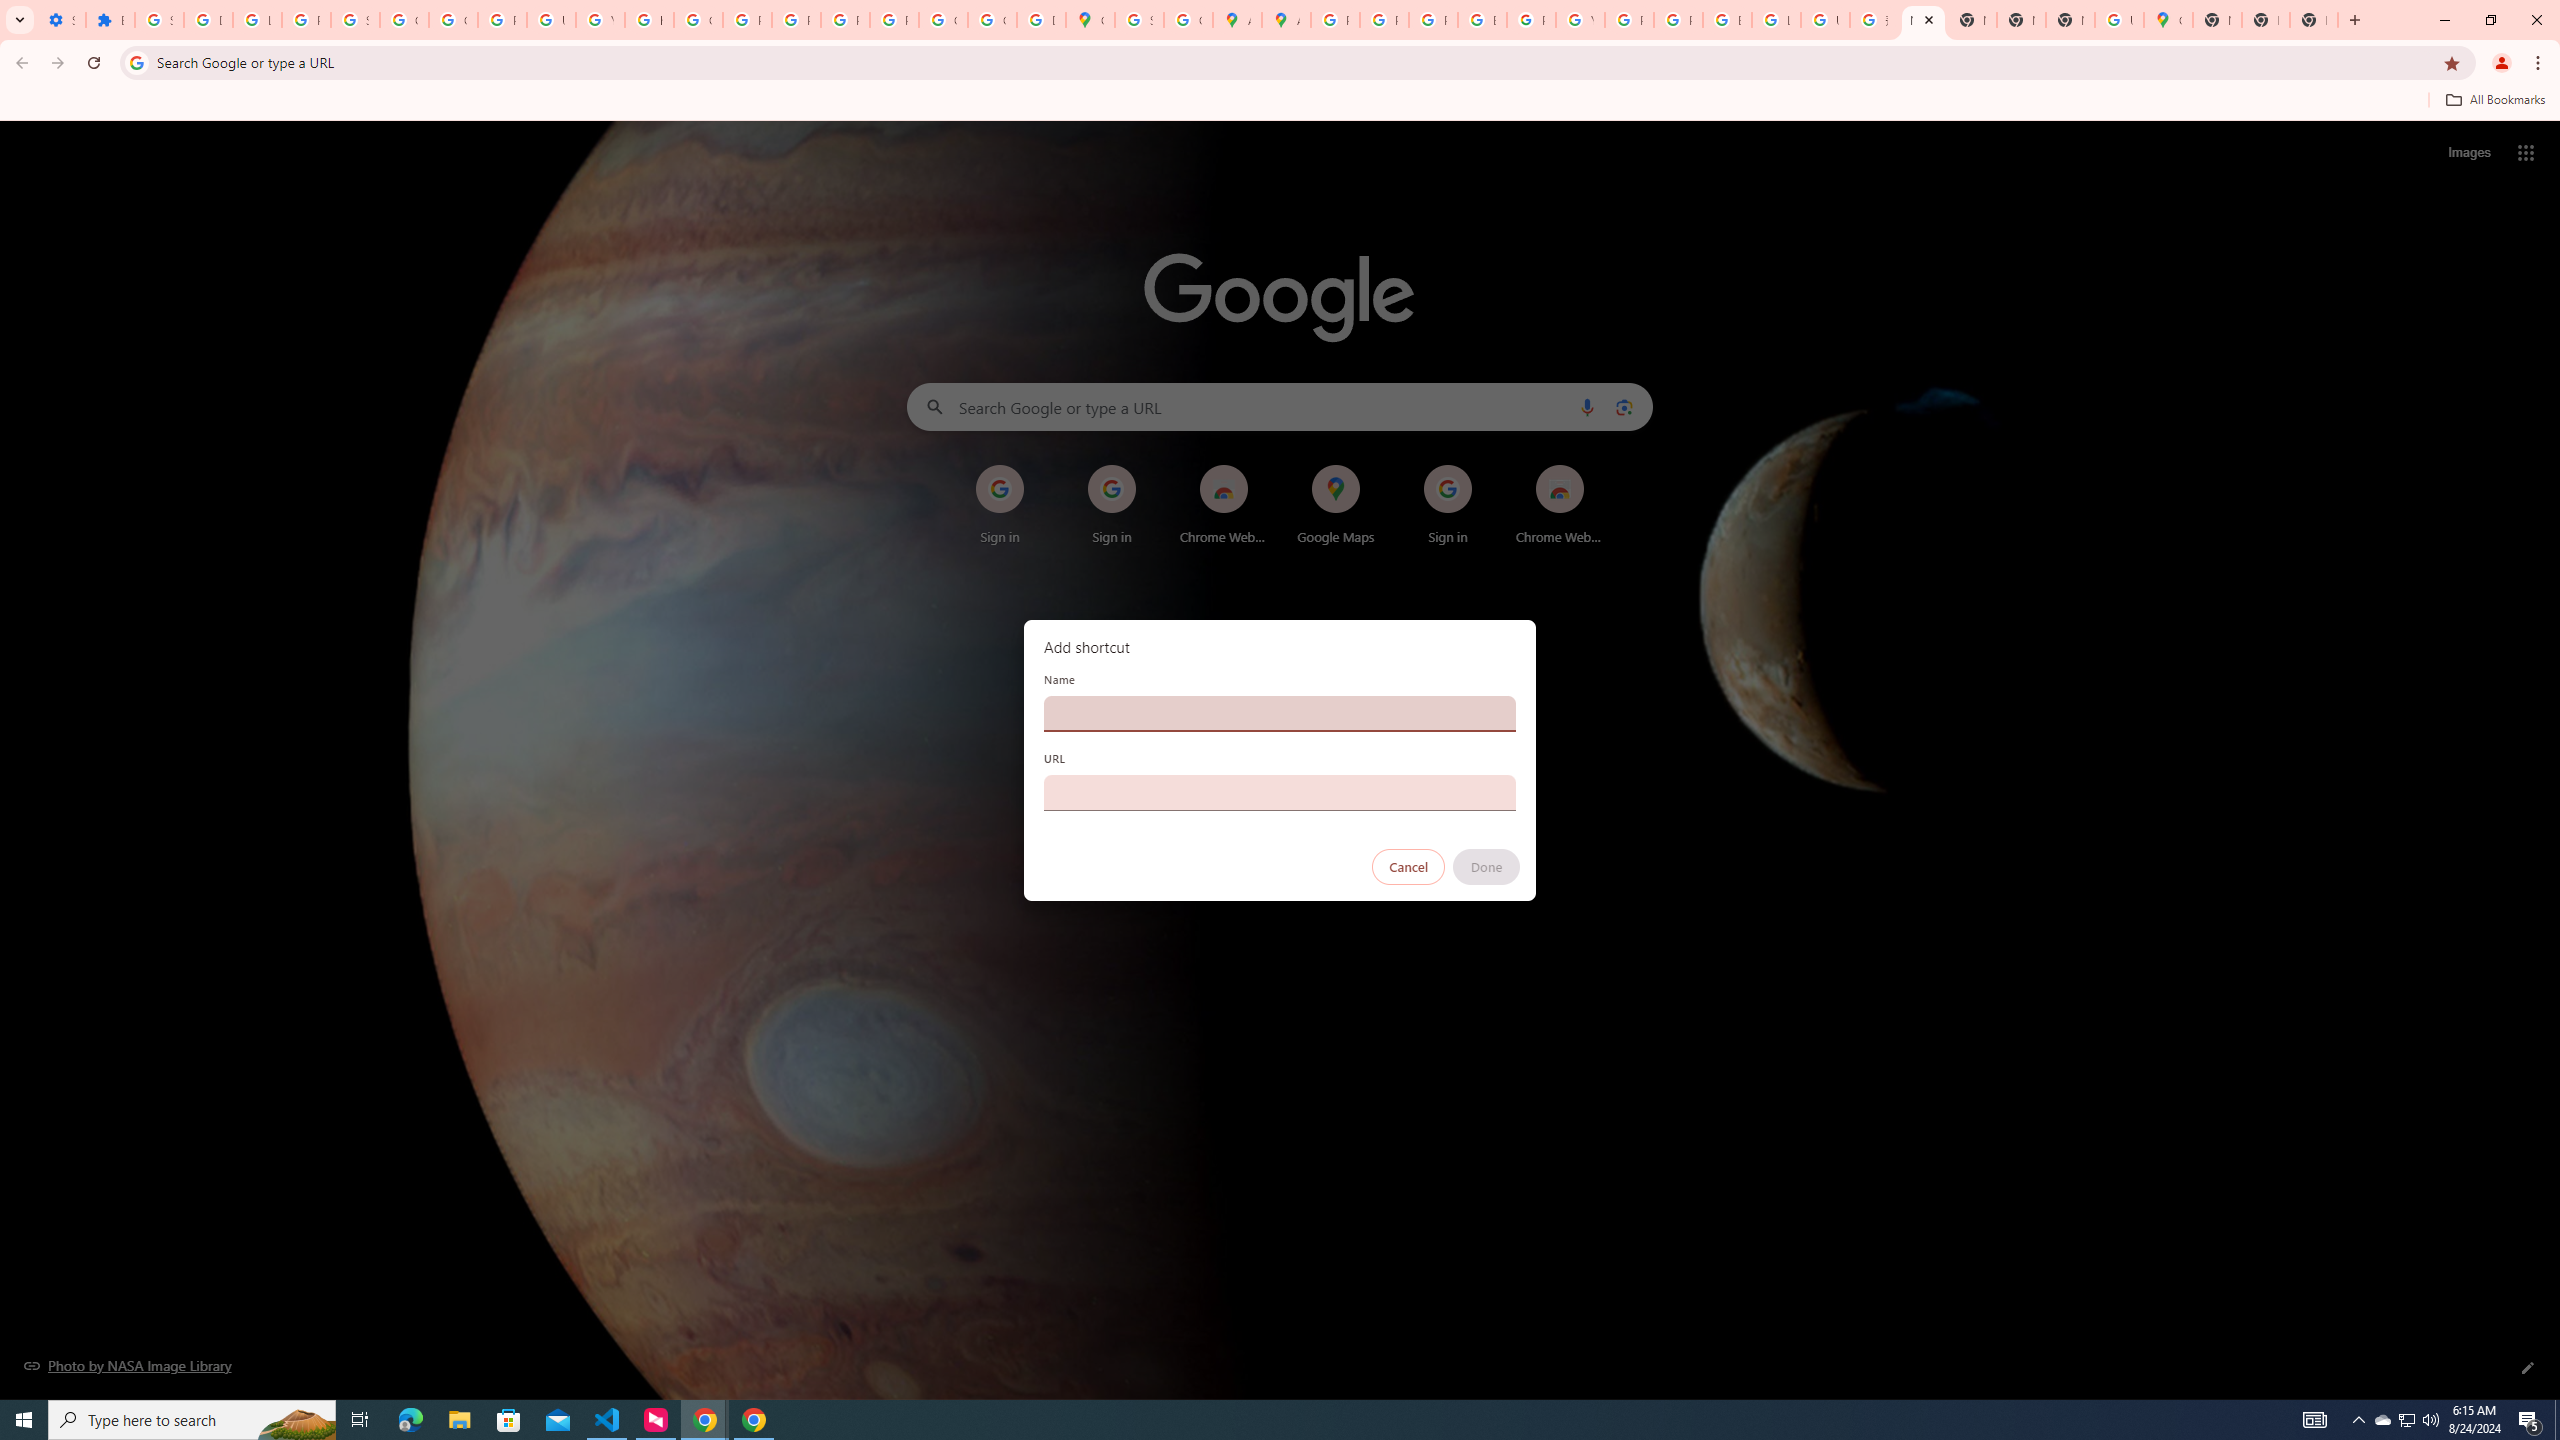  Describe the element at coordinates (1336, 20) in the screenshot. I see `Policy Accountability and Transparency - Transparency Center` at that location.